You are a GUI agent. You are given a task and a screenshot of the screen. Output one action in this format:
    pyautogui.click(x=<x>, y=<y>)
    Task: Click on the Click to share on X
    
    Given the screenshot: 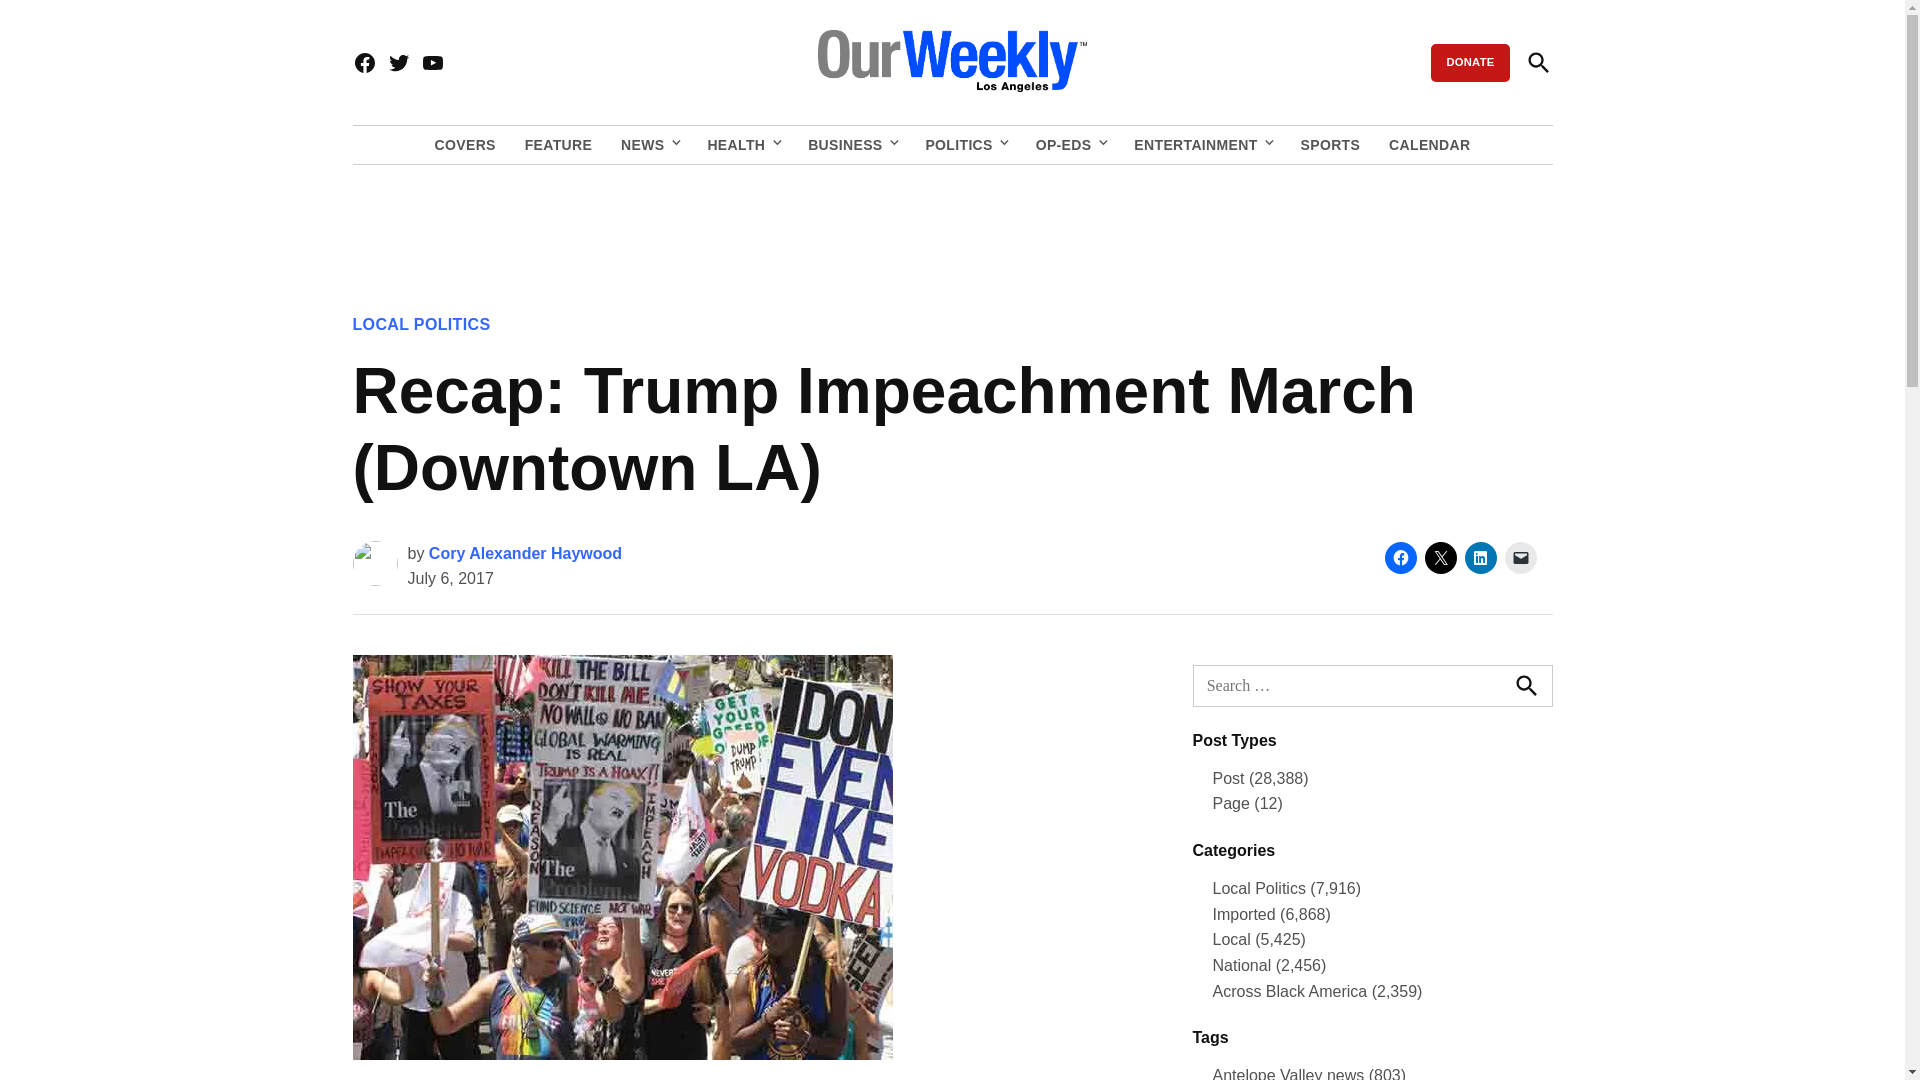 What is the action you would take?
    pyautogui.click(x=1440, y=558)
    